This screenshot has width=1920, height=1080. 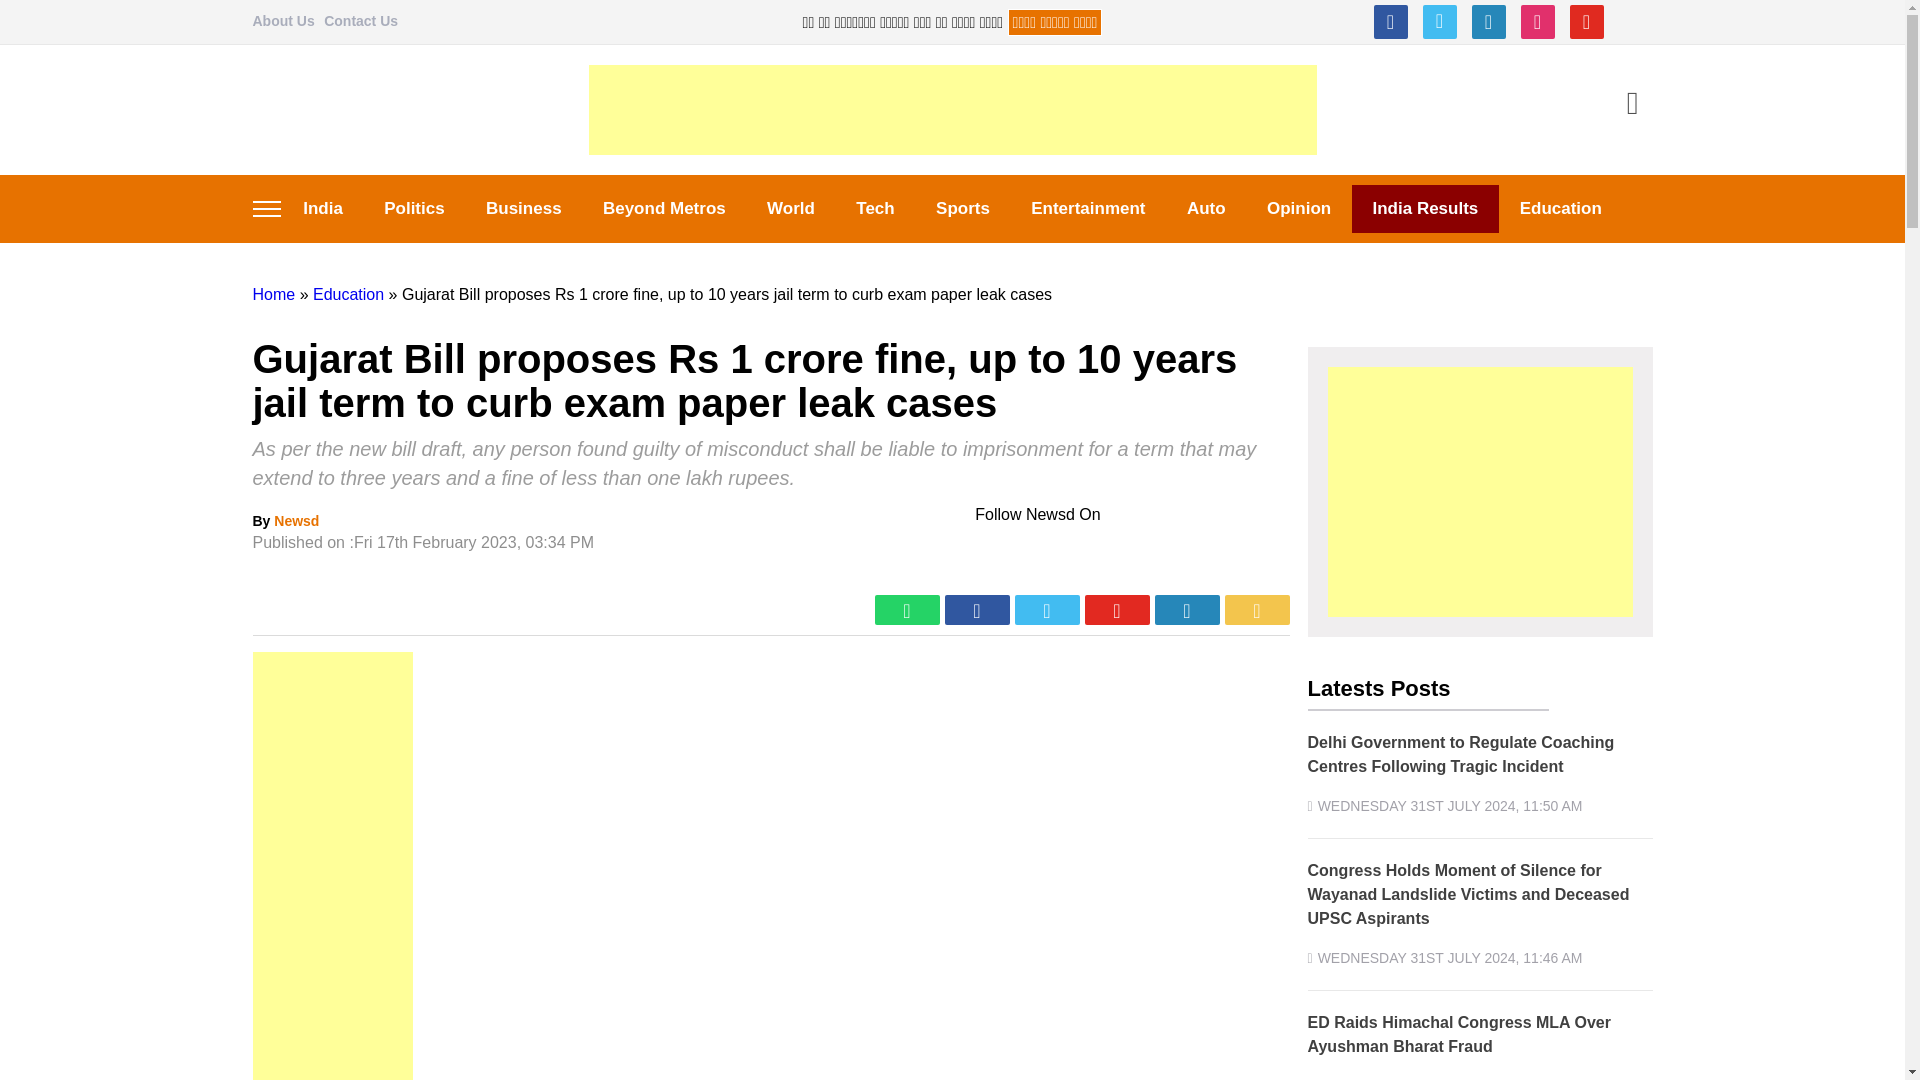 What do you see at coordinates (1560, 208) in the screenshot?
I see `Education` at bounding box center [1560, 208].